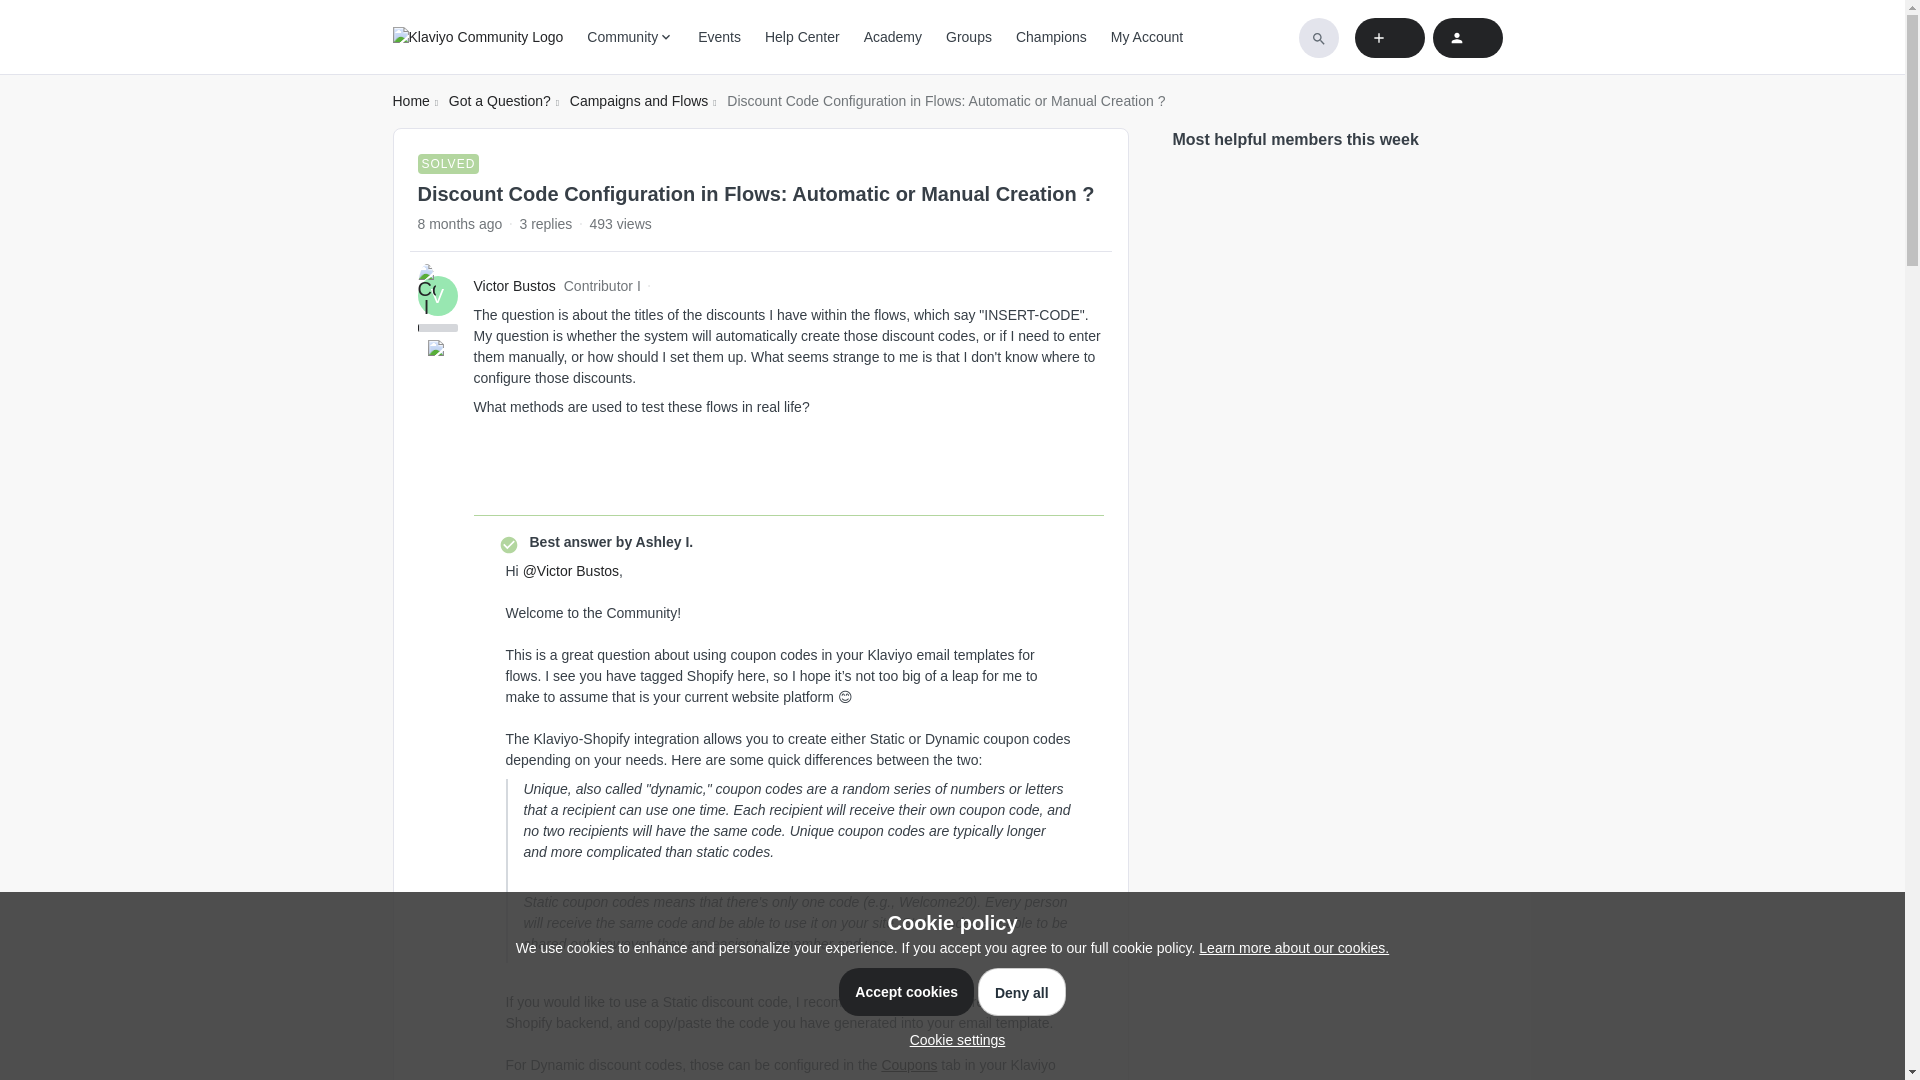 Image resolution: width=1920 pixels, height=1080 pixels. Describe the element at coordinates (1050, 37) in the screenshot. I see `Champions` at that location.